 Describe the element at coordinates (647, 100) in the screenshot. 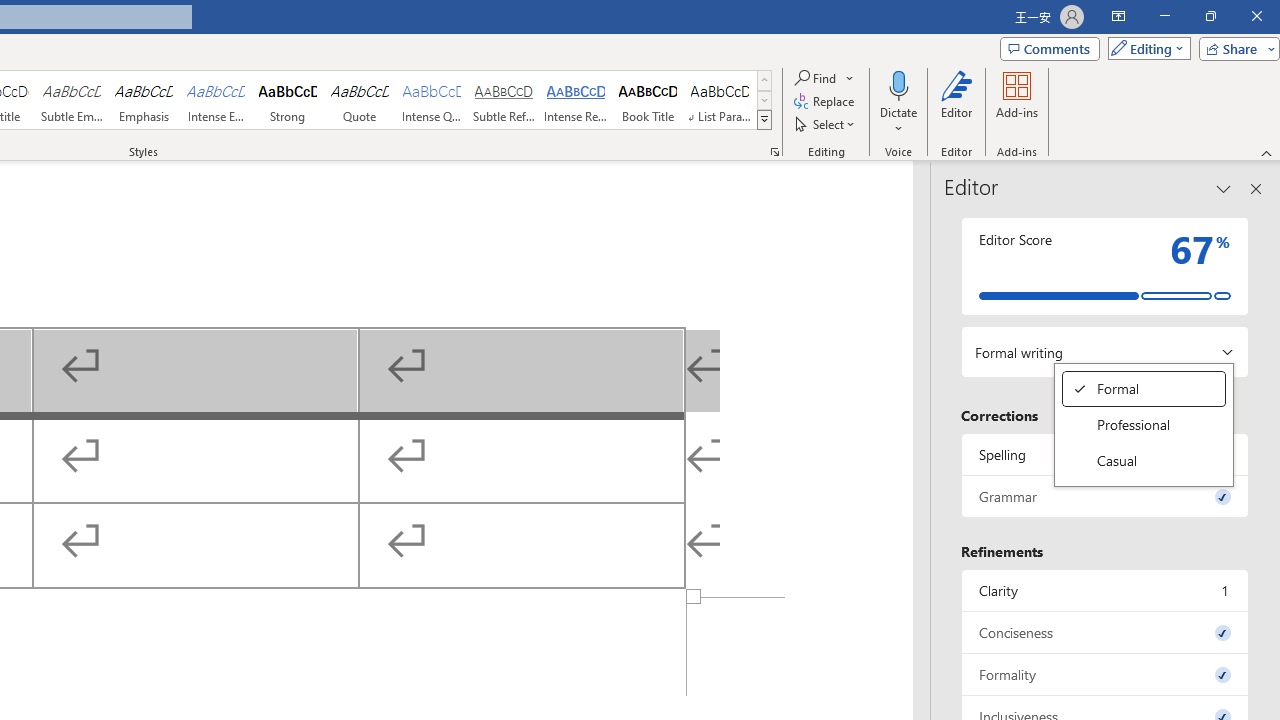

I see `Book Title` at that location.